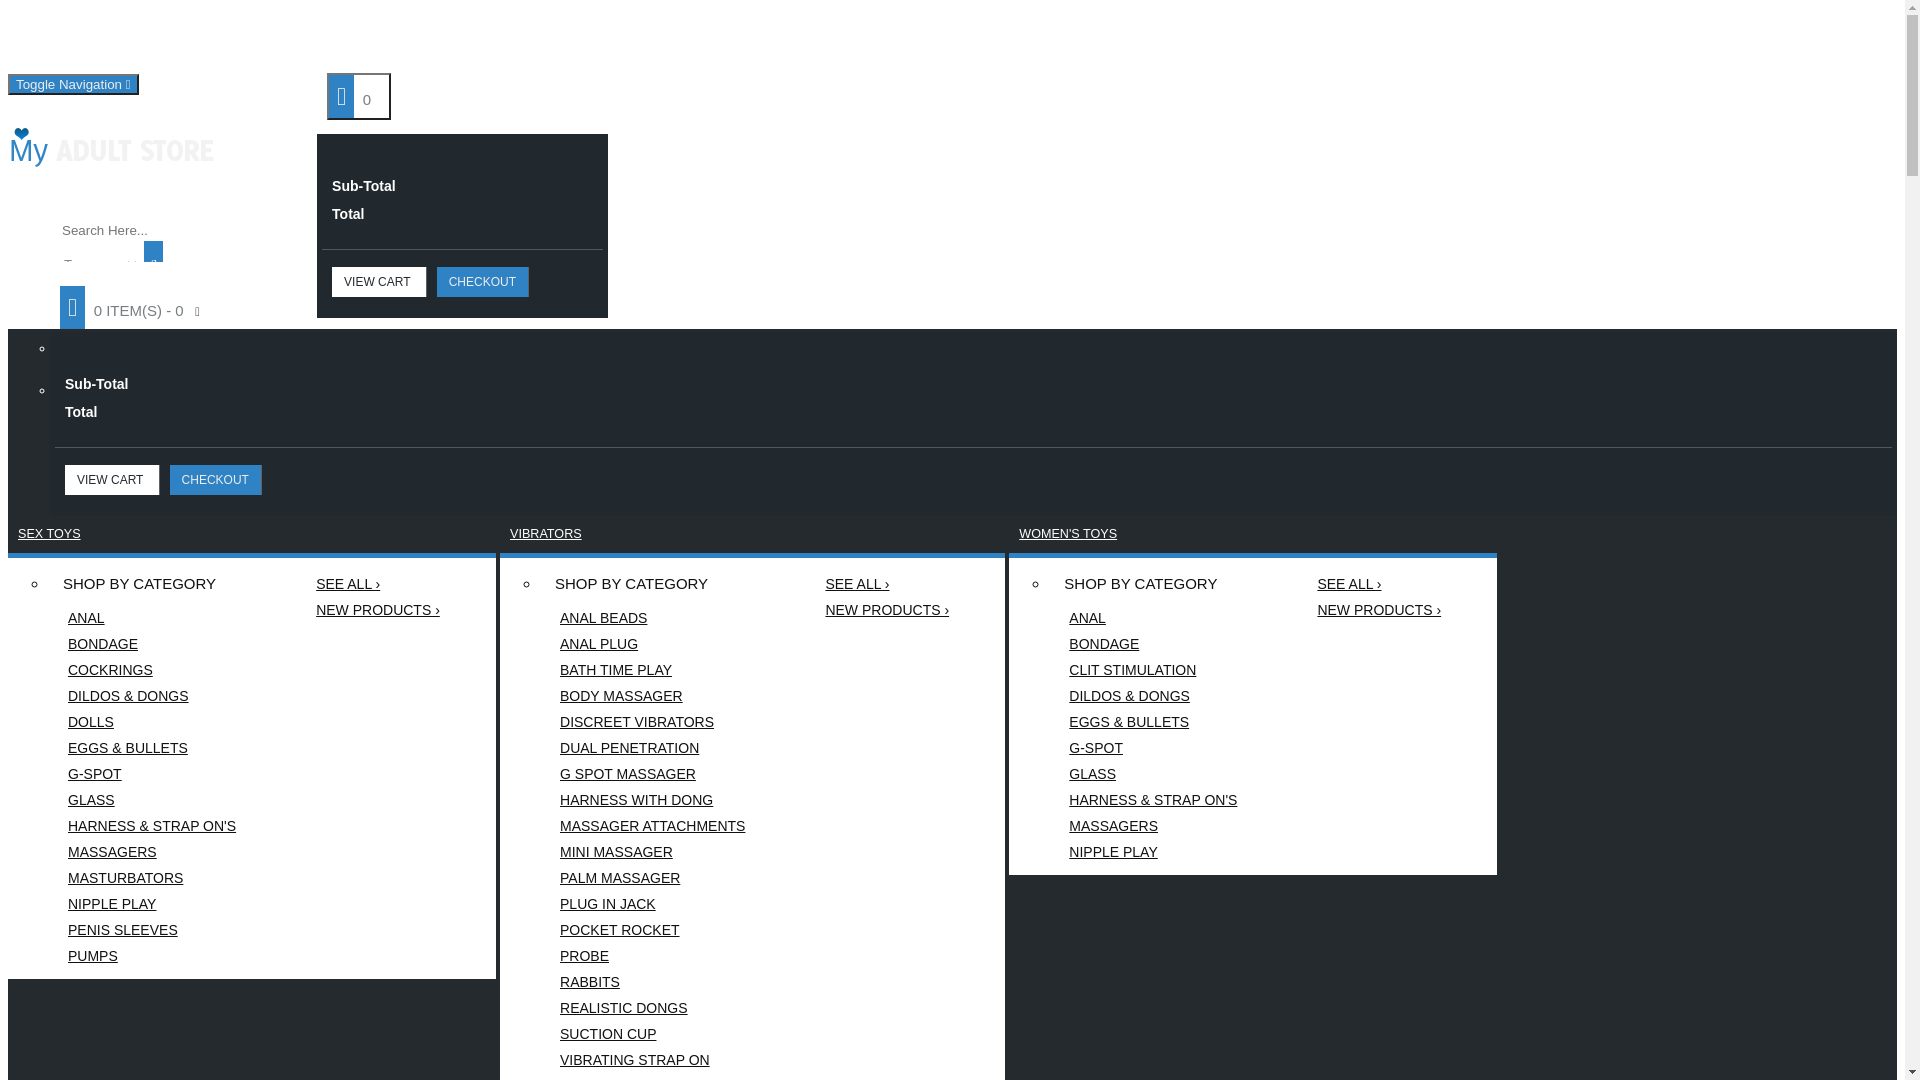  Describe the element at coordinates (652, 618) in the screenshot. I see `ANAL BEADS` at that location.